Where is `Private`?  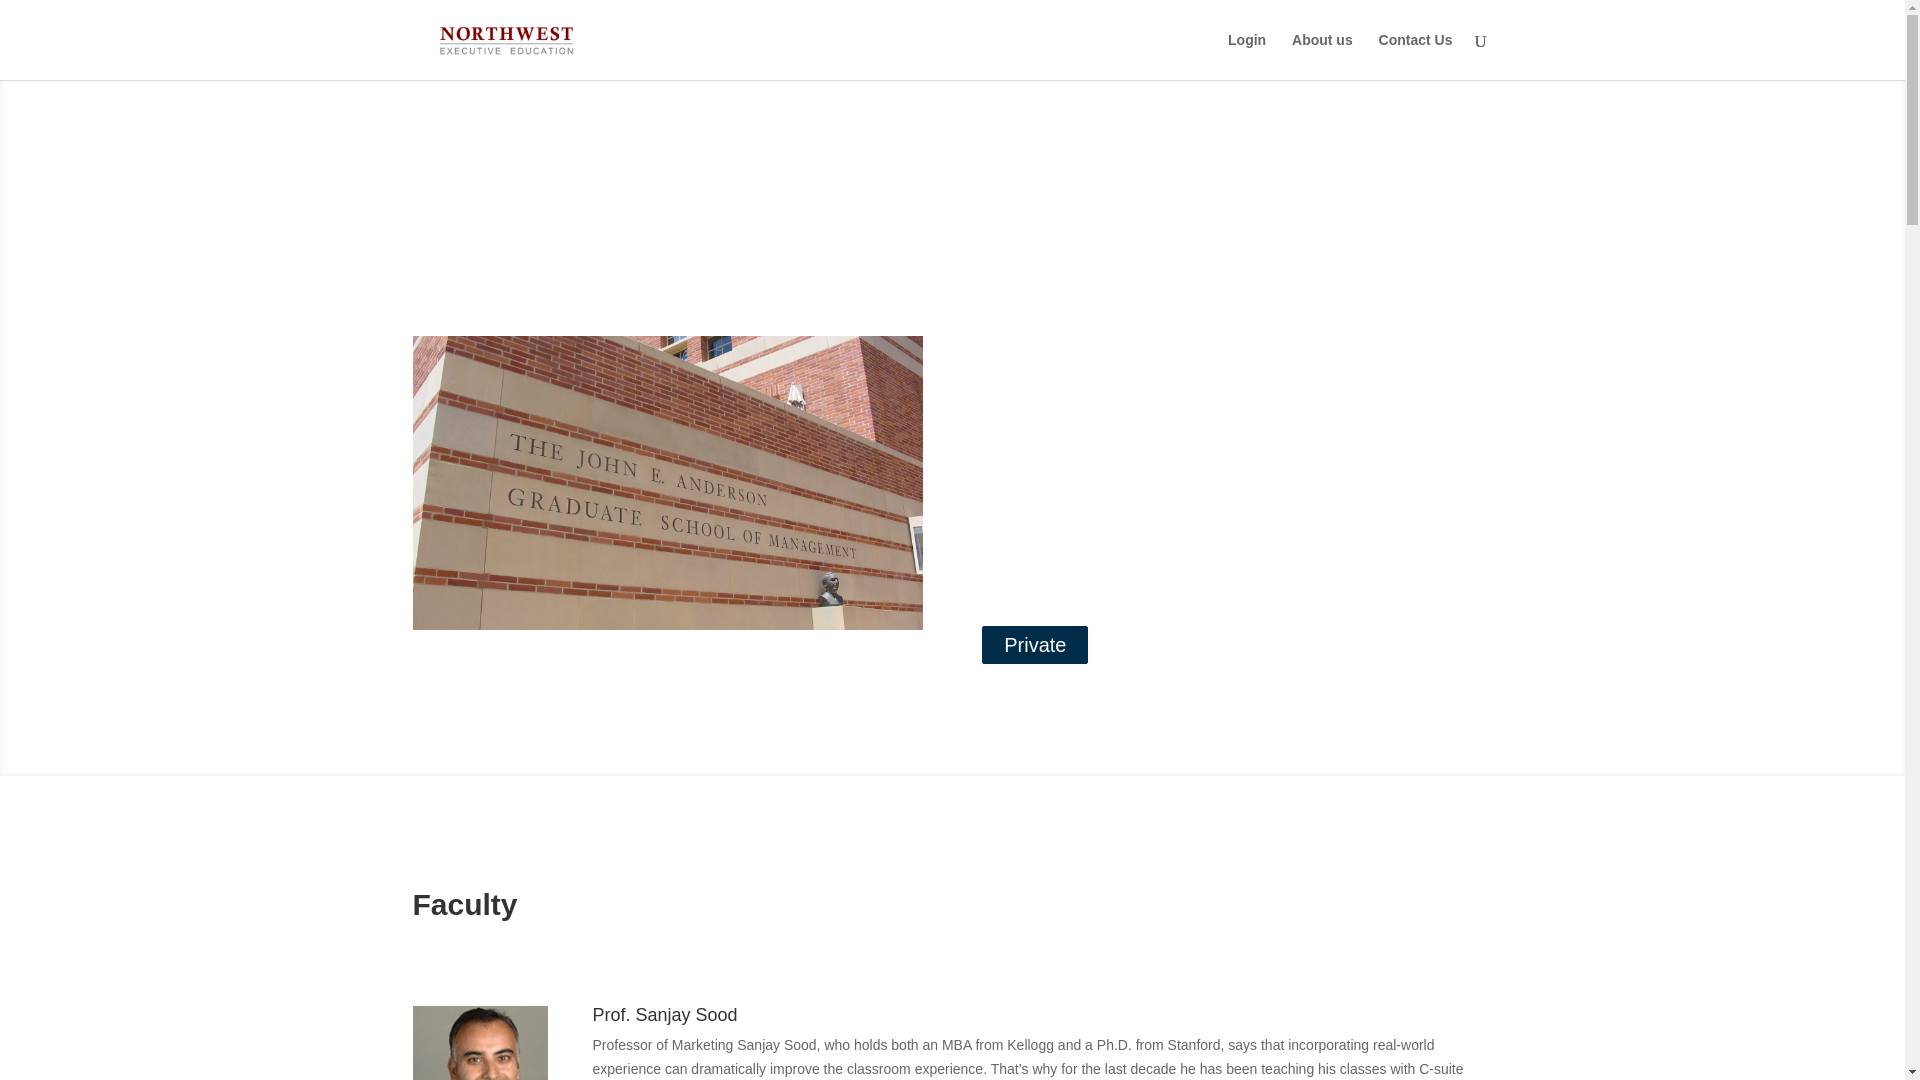 Private is located at coordinates (1034, 645).